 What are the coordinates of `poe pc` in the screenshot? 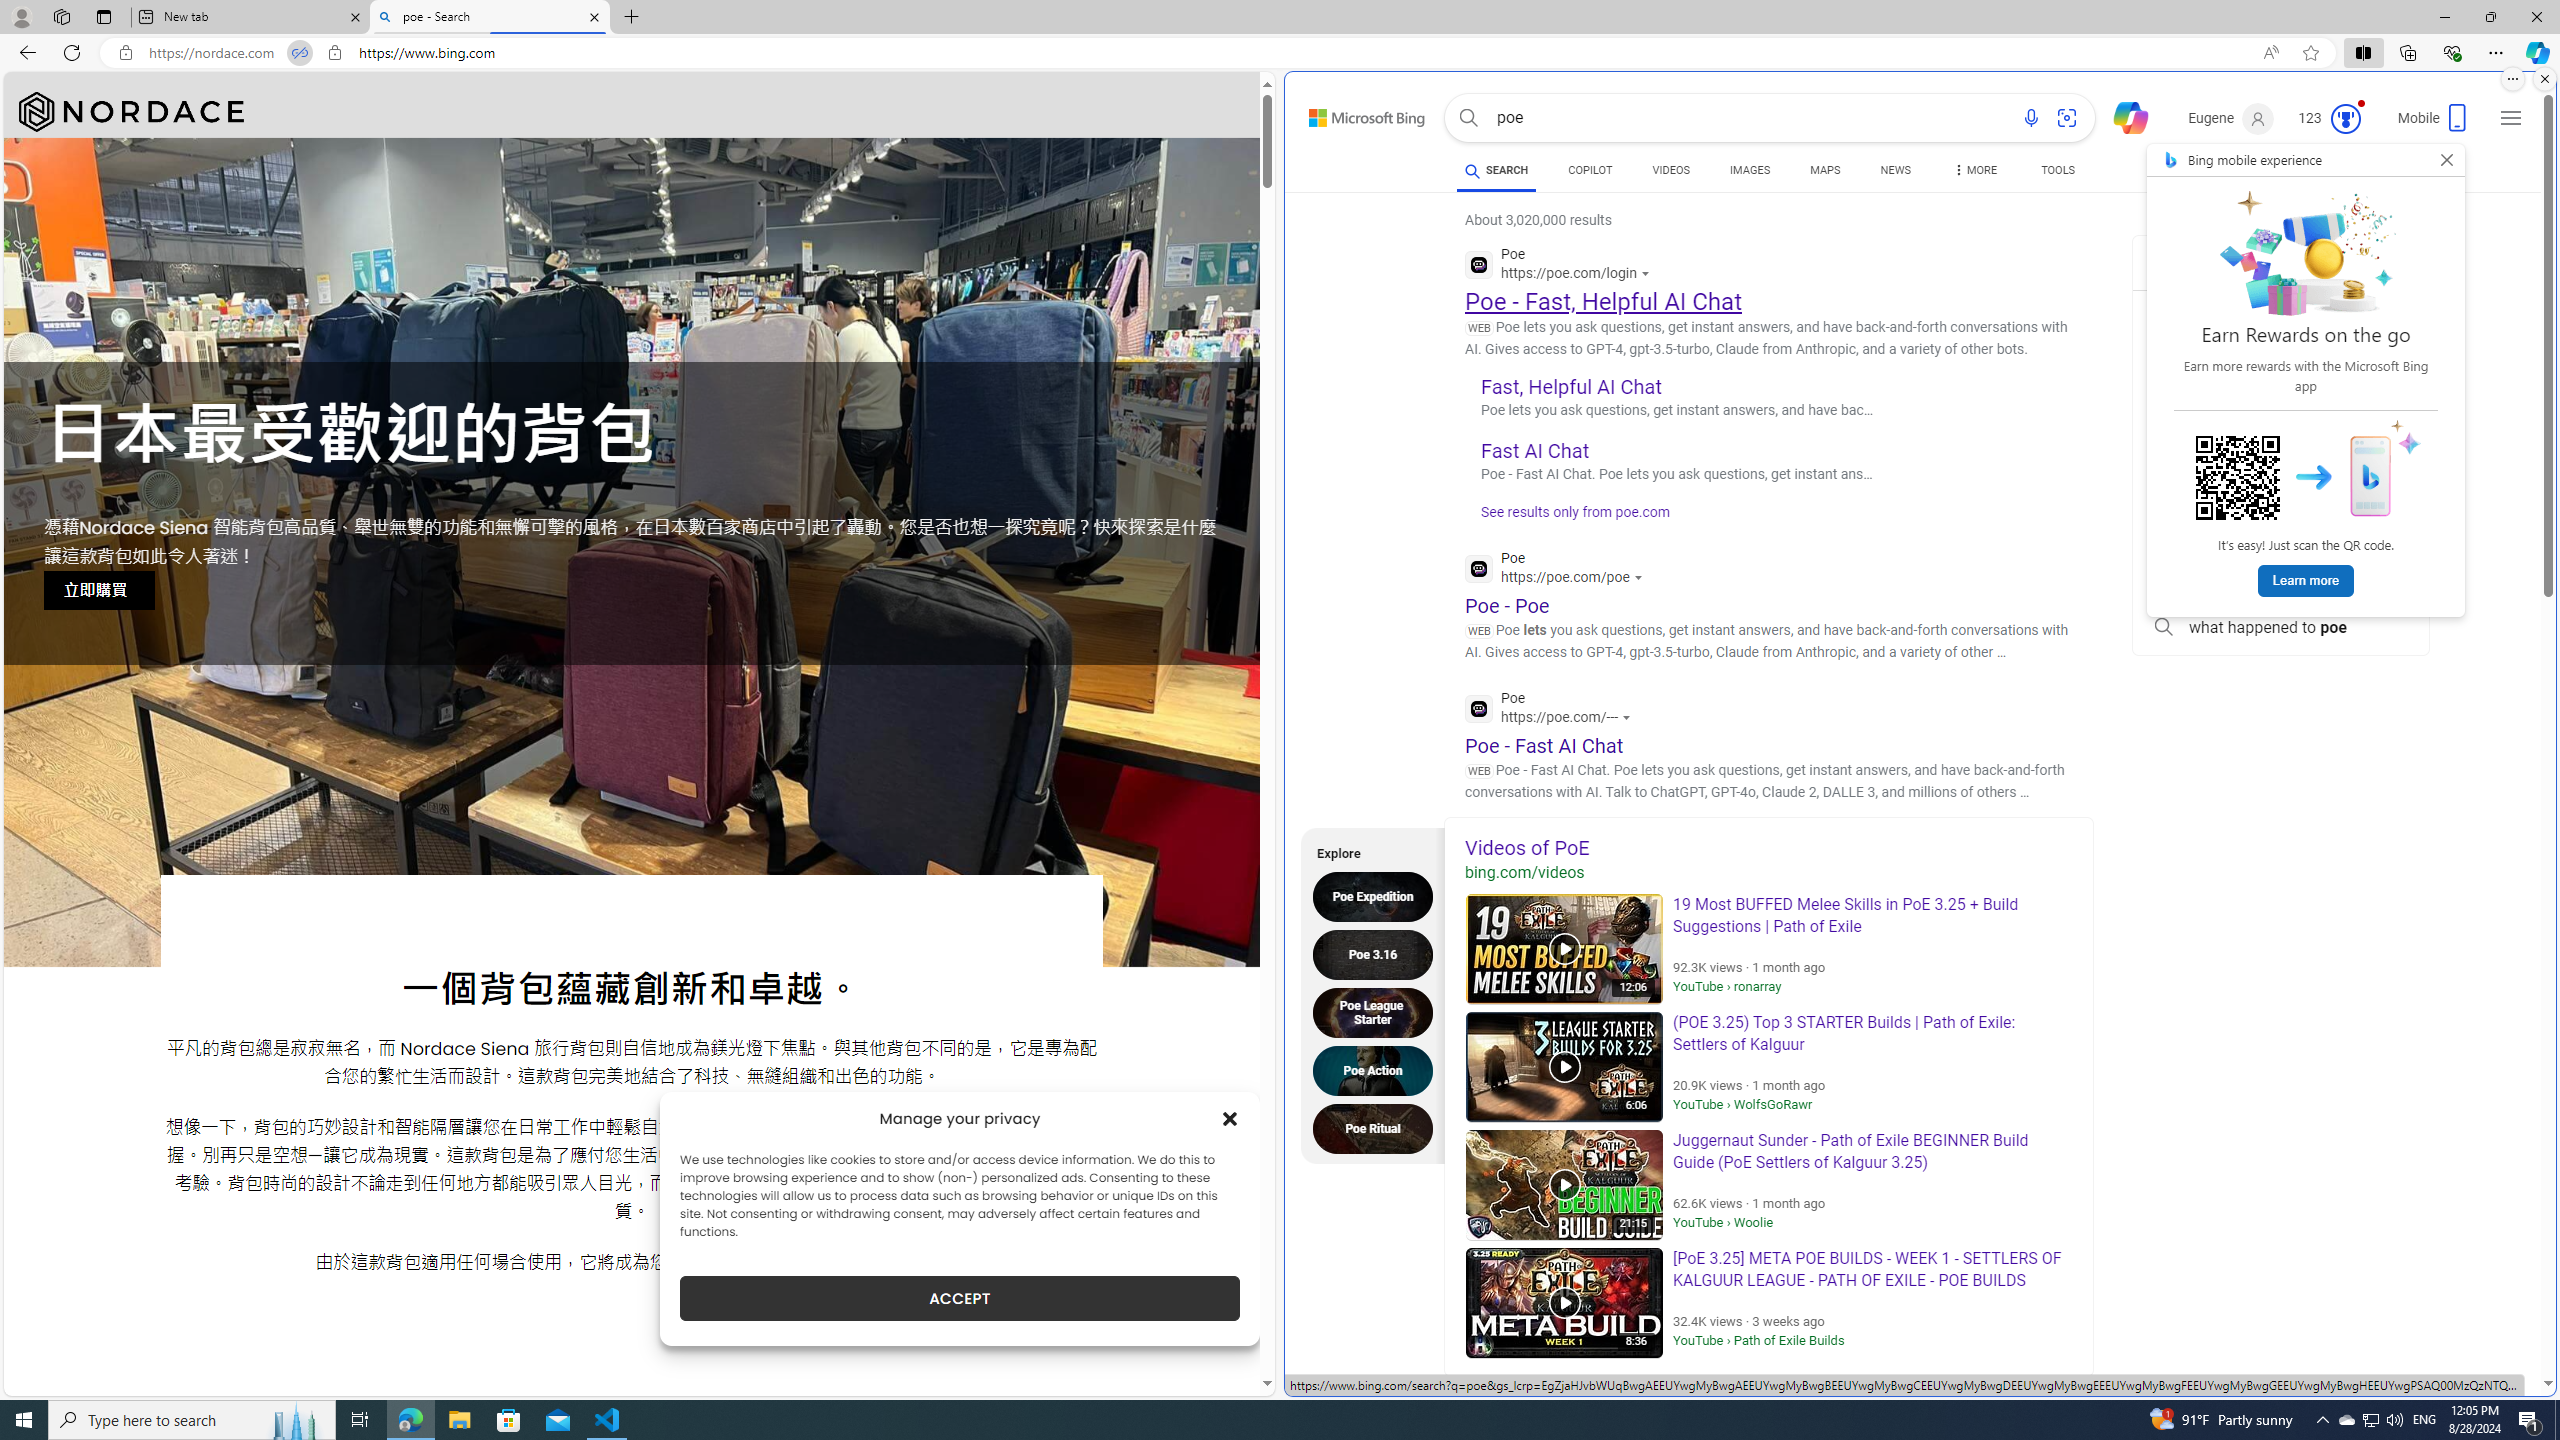 It's located at (2280, 492).